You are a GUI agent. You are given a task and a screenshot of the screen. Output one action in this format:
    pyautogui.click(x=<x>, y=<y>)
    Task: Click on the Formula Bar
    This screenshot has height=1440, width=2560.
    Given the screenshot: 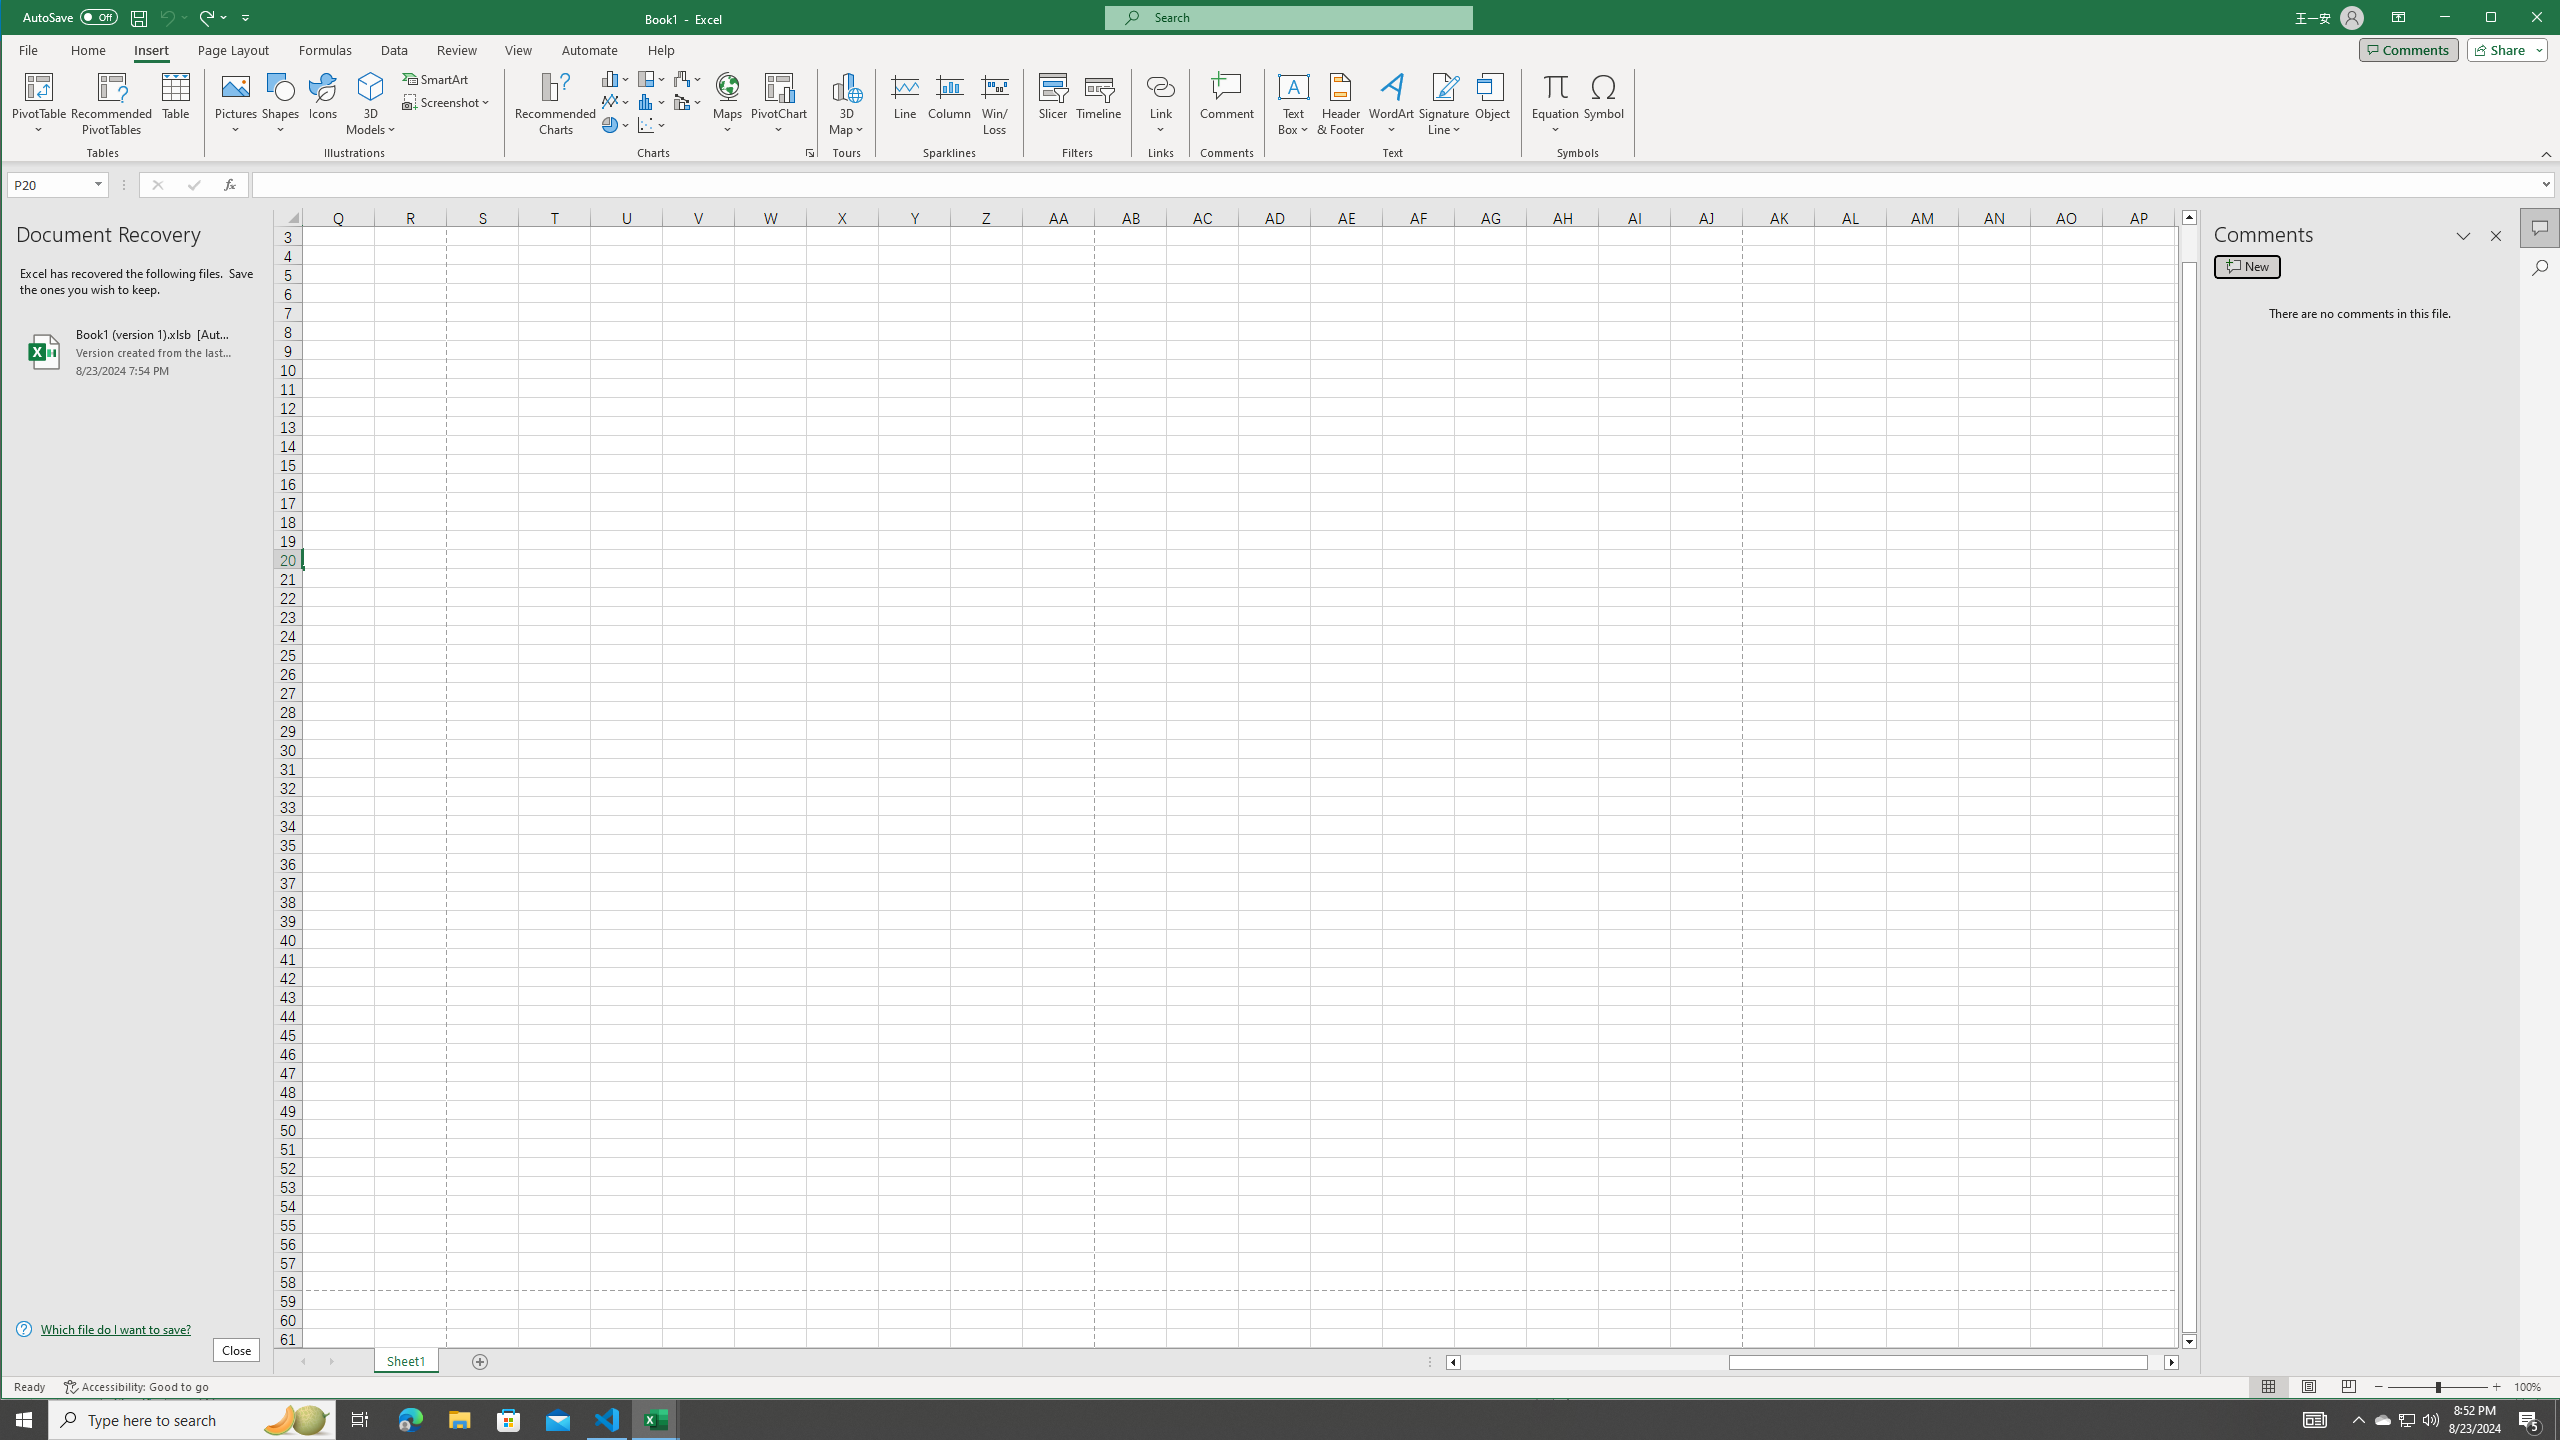 What is the action you would take?
    pyautogui.click(x=1406, y=184)
    